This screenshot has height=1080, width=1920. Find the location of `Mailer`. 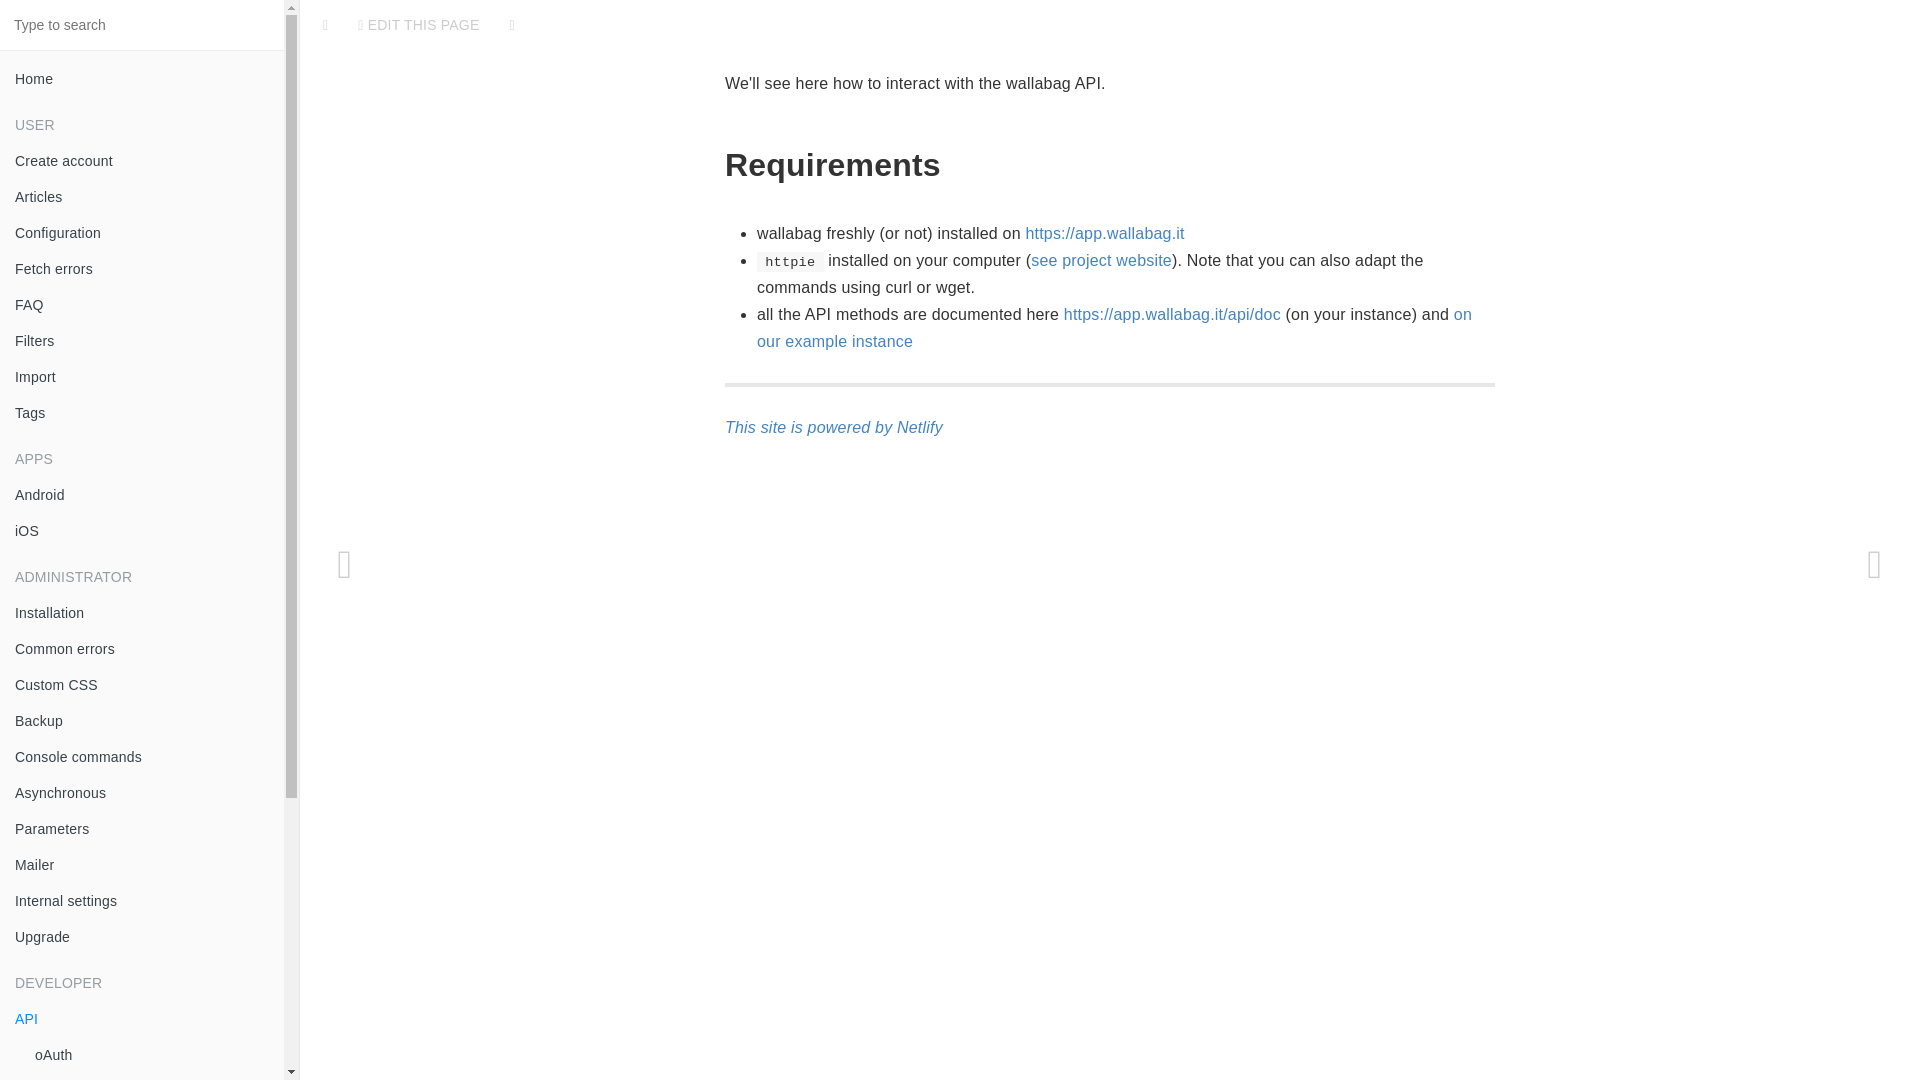

Mailer is located at coordinates (142, 864).